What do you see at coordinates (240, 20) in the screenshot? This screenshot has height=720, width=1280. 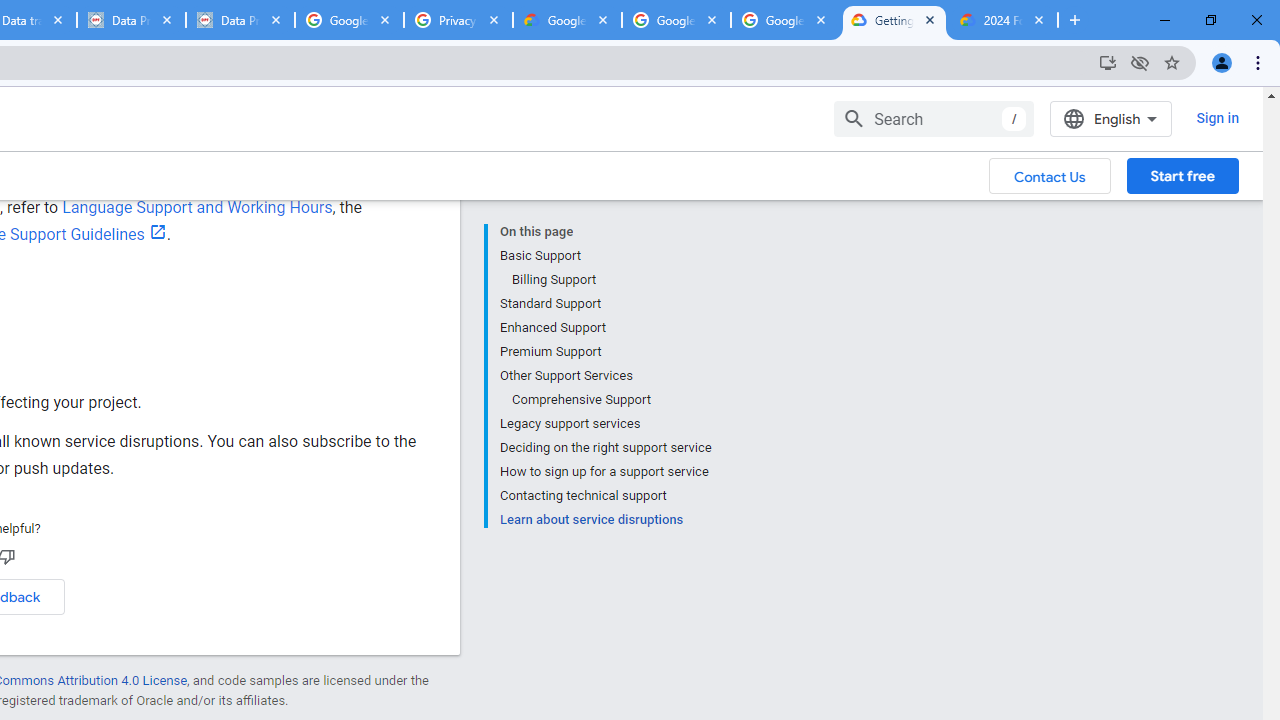 I see `Data Privacy Framework` at bounding box center [240, 20].